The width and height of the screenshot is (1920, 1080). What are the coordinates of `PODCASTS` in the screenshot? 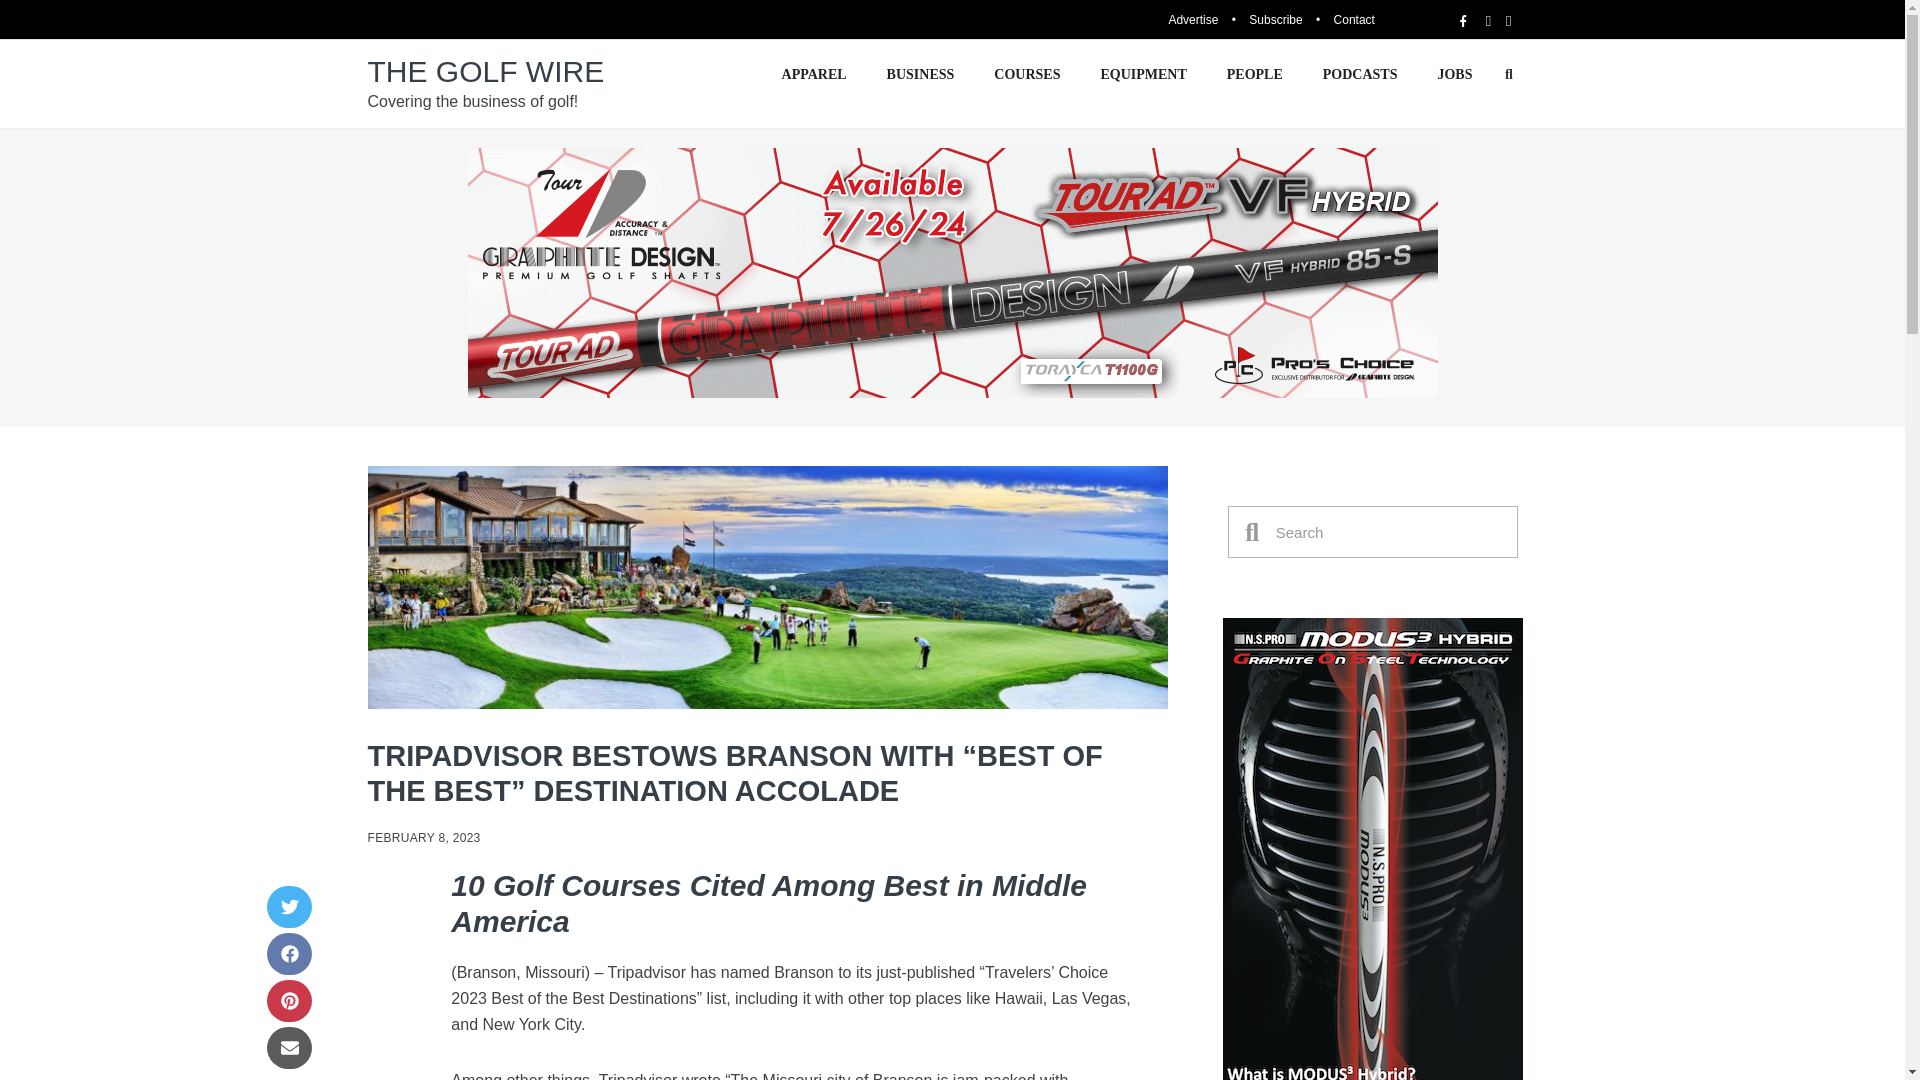 It's located at (1360, 74).